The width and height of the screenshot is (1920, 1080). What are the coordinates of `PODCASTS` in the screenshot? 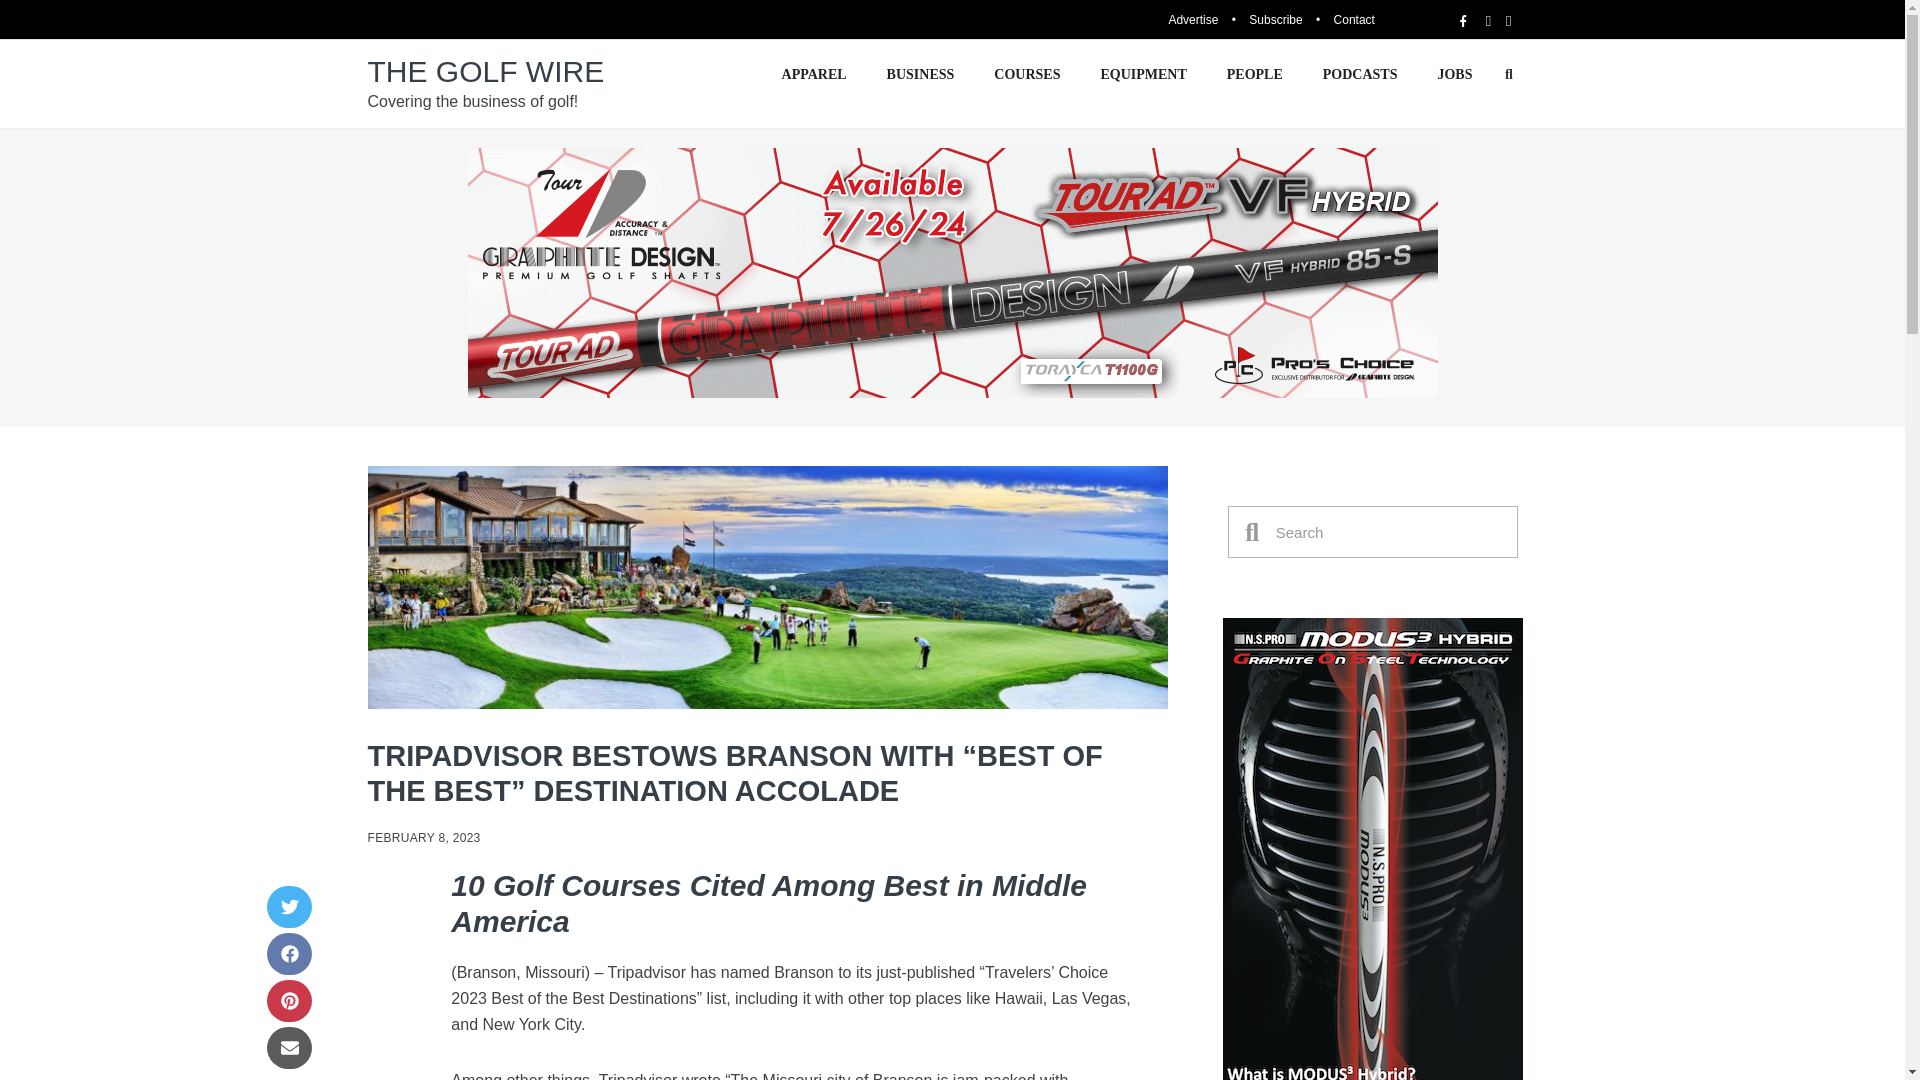 It's located at (1360, 74).